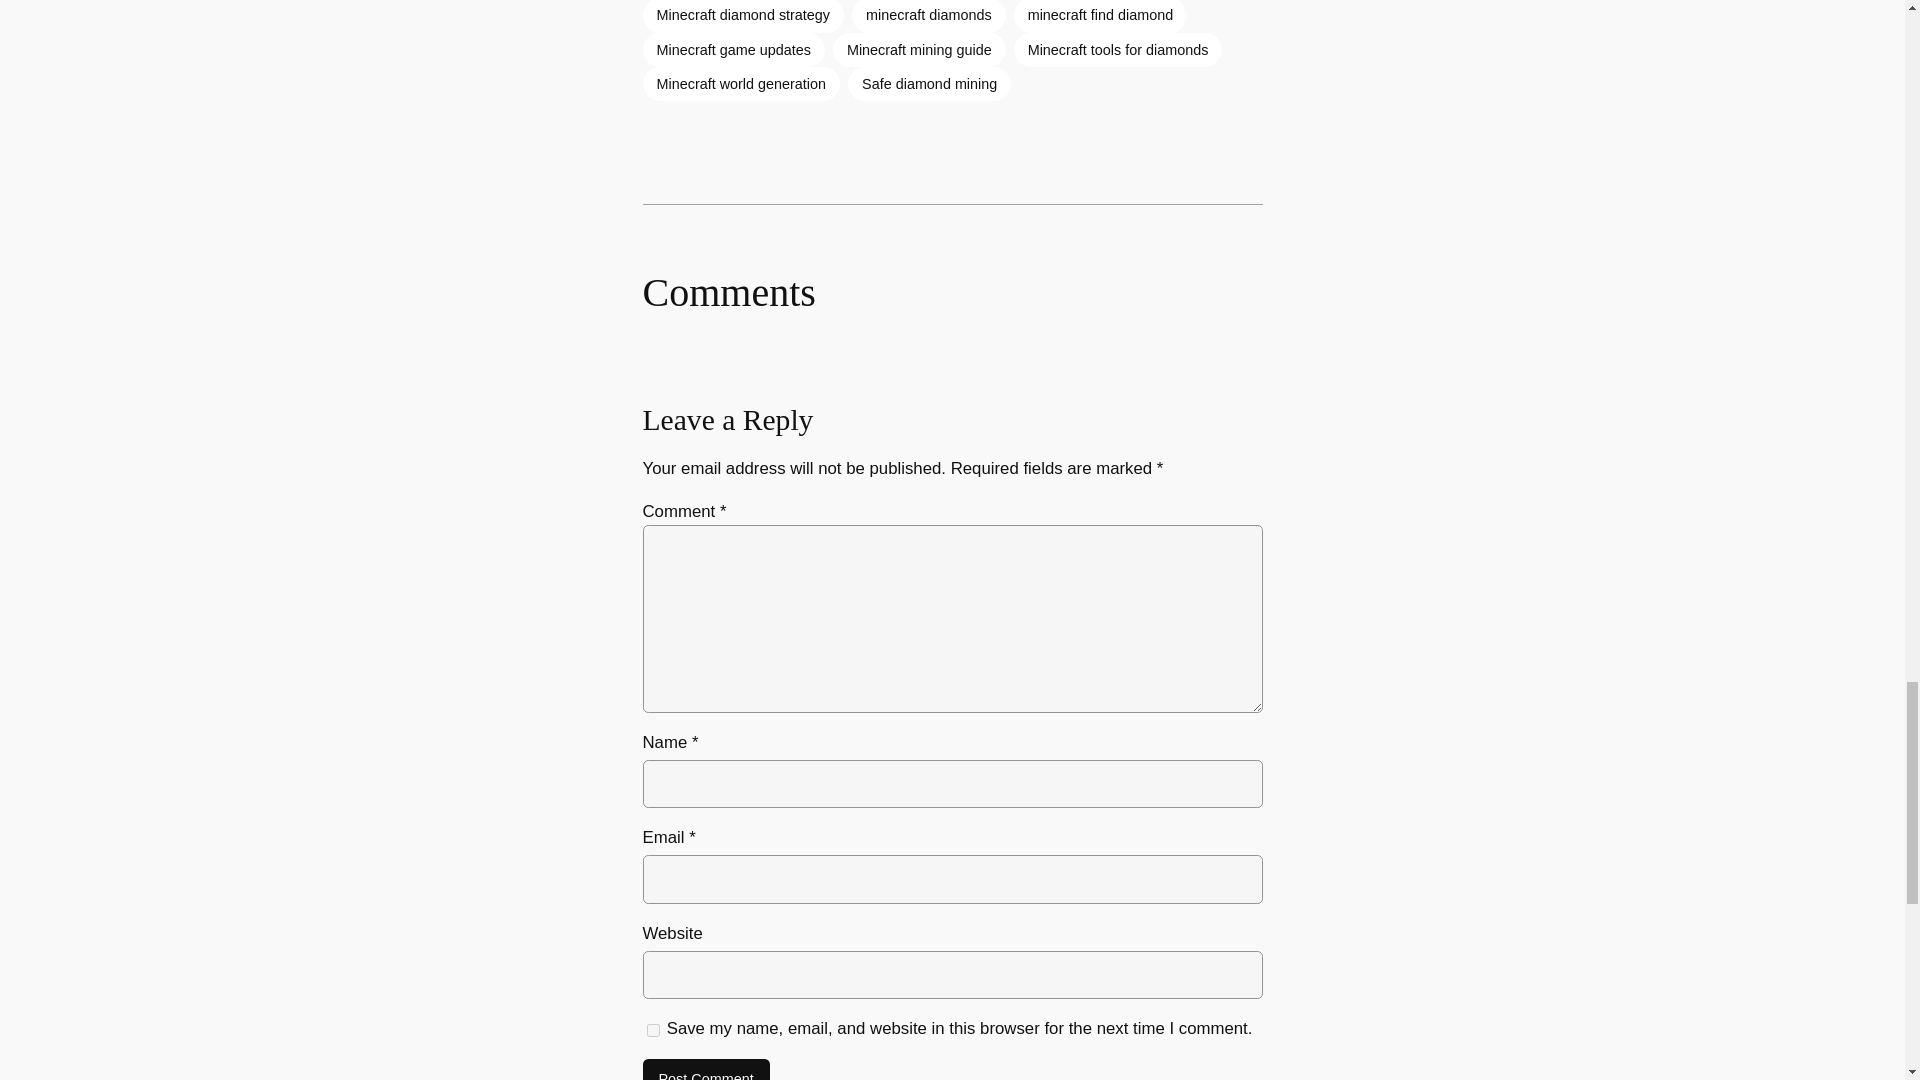 The height and width of the screenshot is (1080, 1920). Describe the element at coordinates (929, 16) in the screenshot. I see `minecraft diamonds` at that location.